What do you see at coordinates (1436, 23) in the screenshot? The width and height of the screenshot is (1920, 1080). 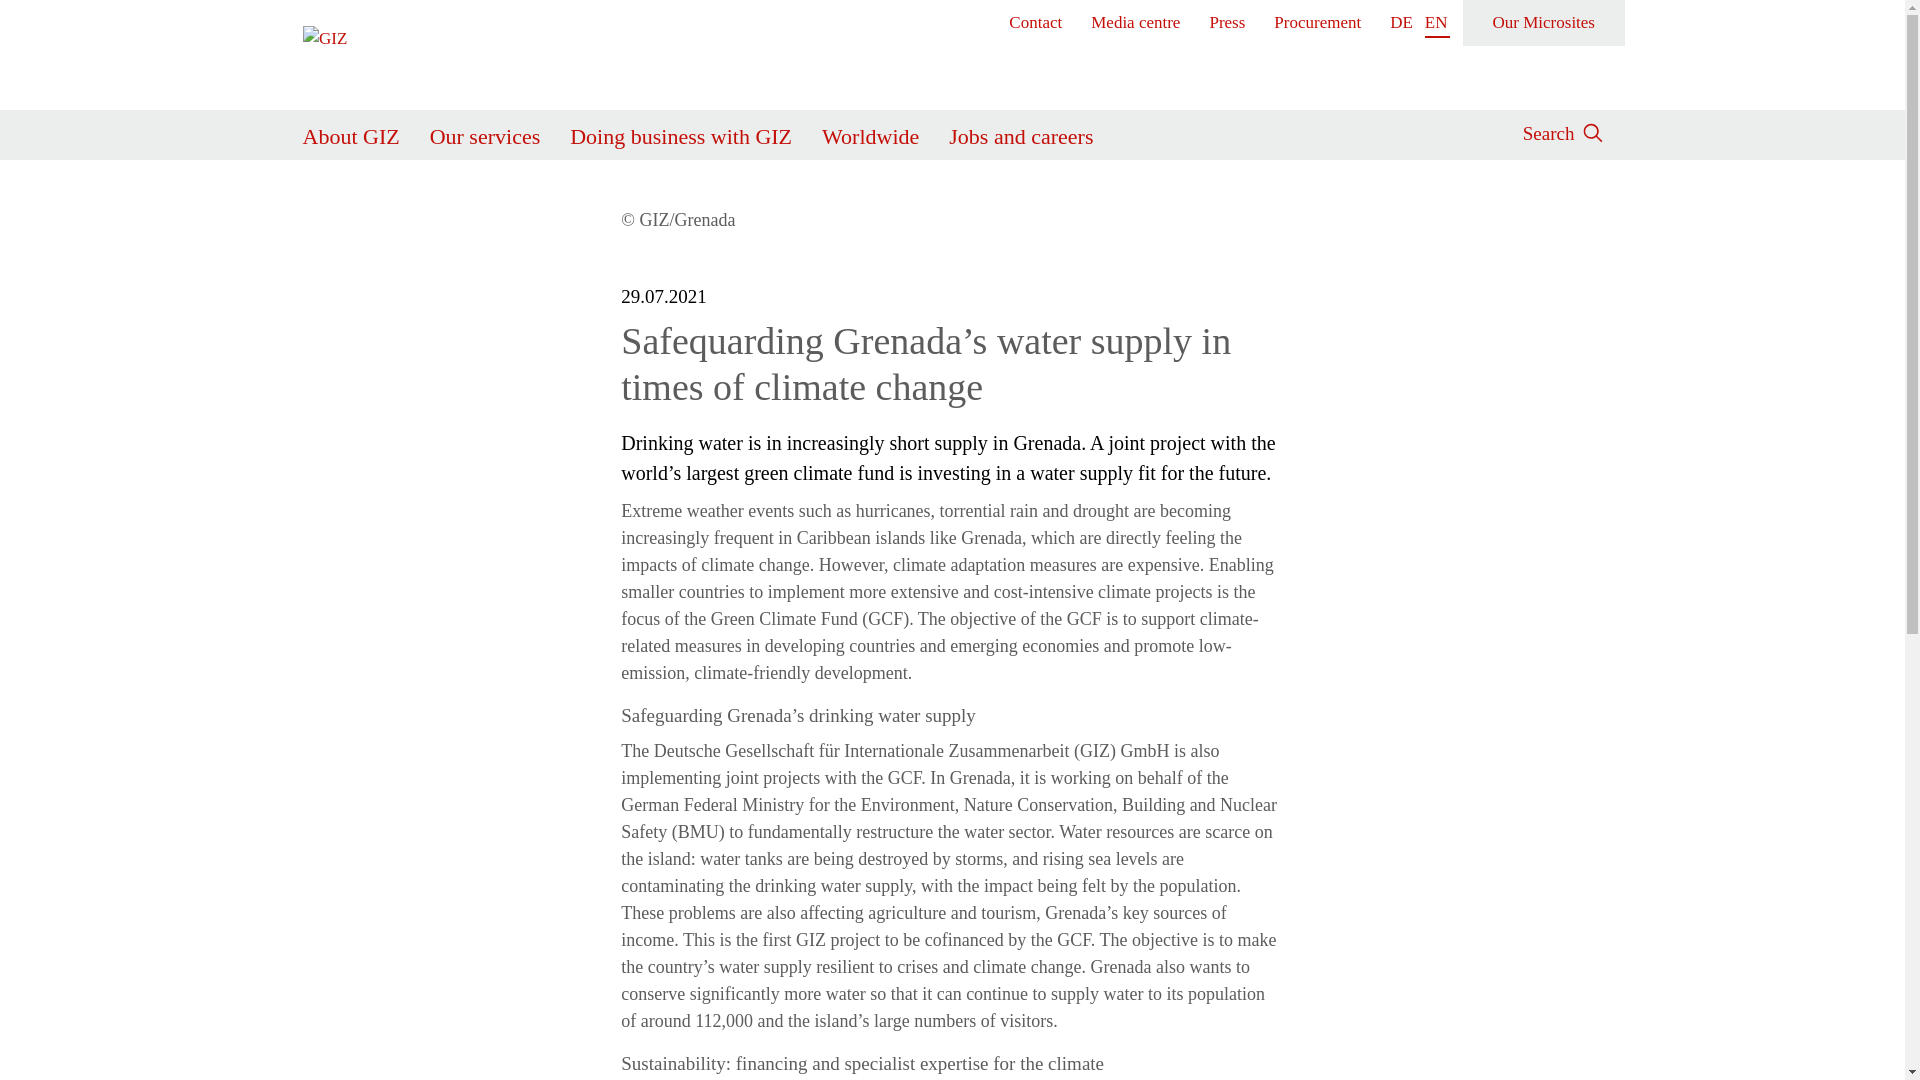 I see `English` at bounding box center [1436, 23].